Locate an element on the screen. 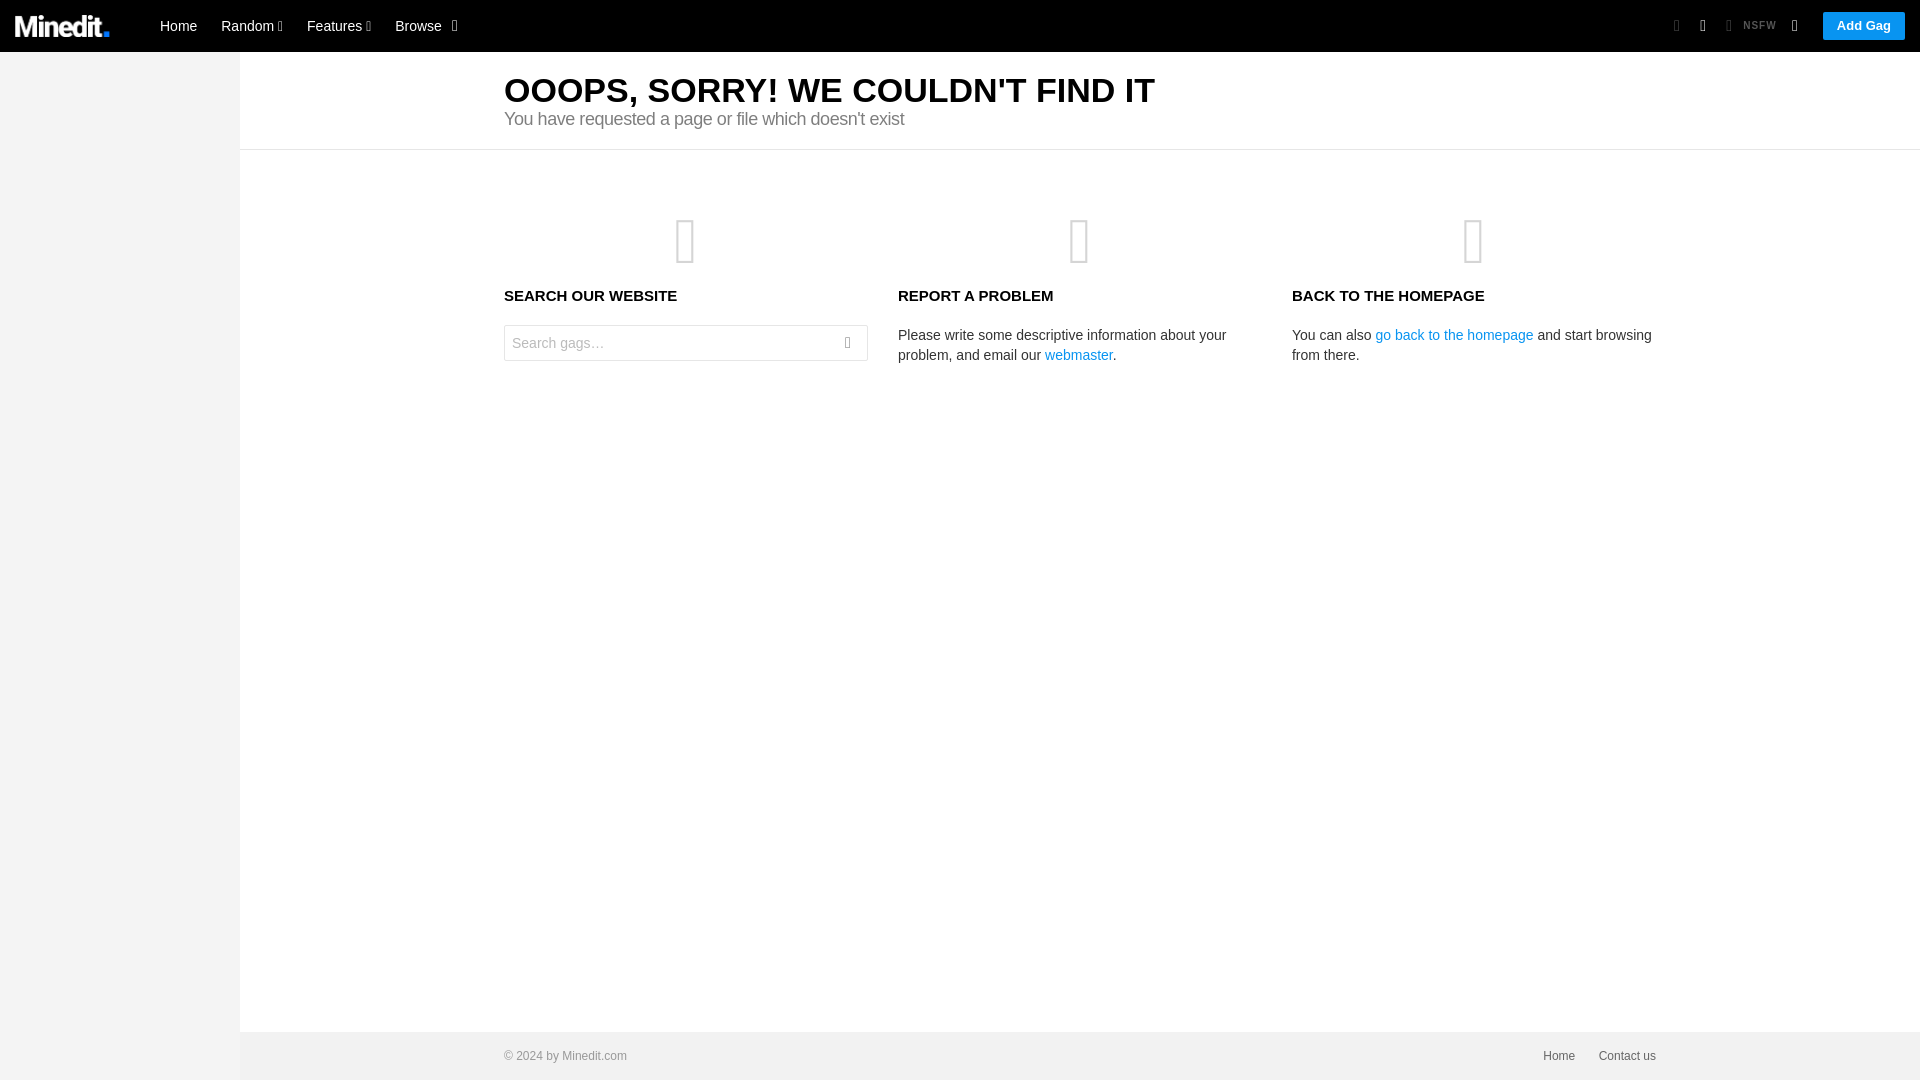  youtube is located at coordinates (174, 332).